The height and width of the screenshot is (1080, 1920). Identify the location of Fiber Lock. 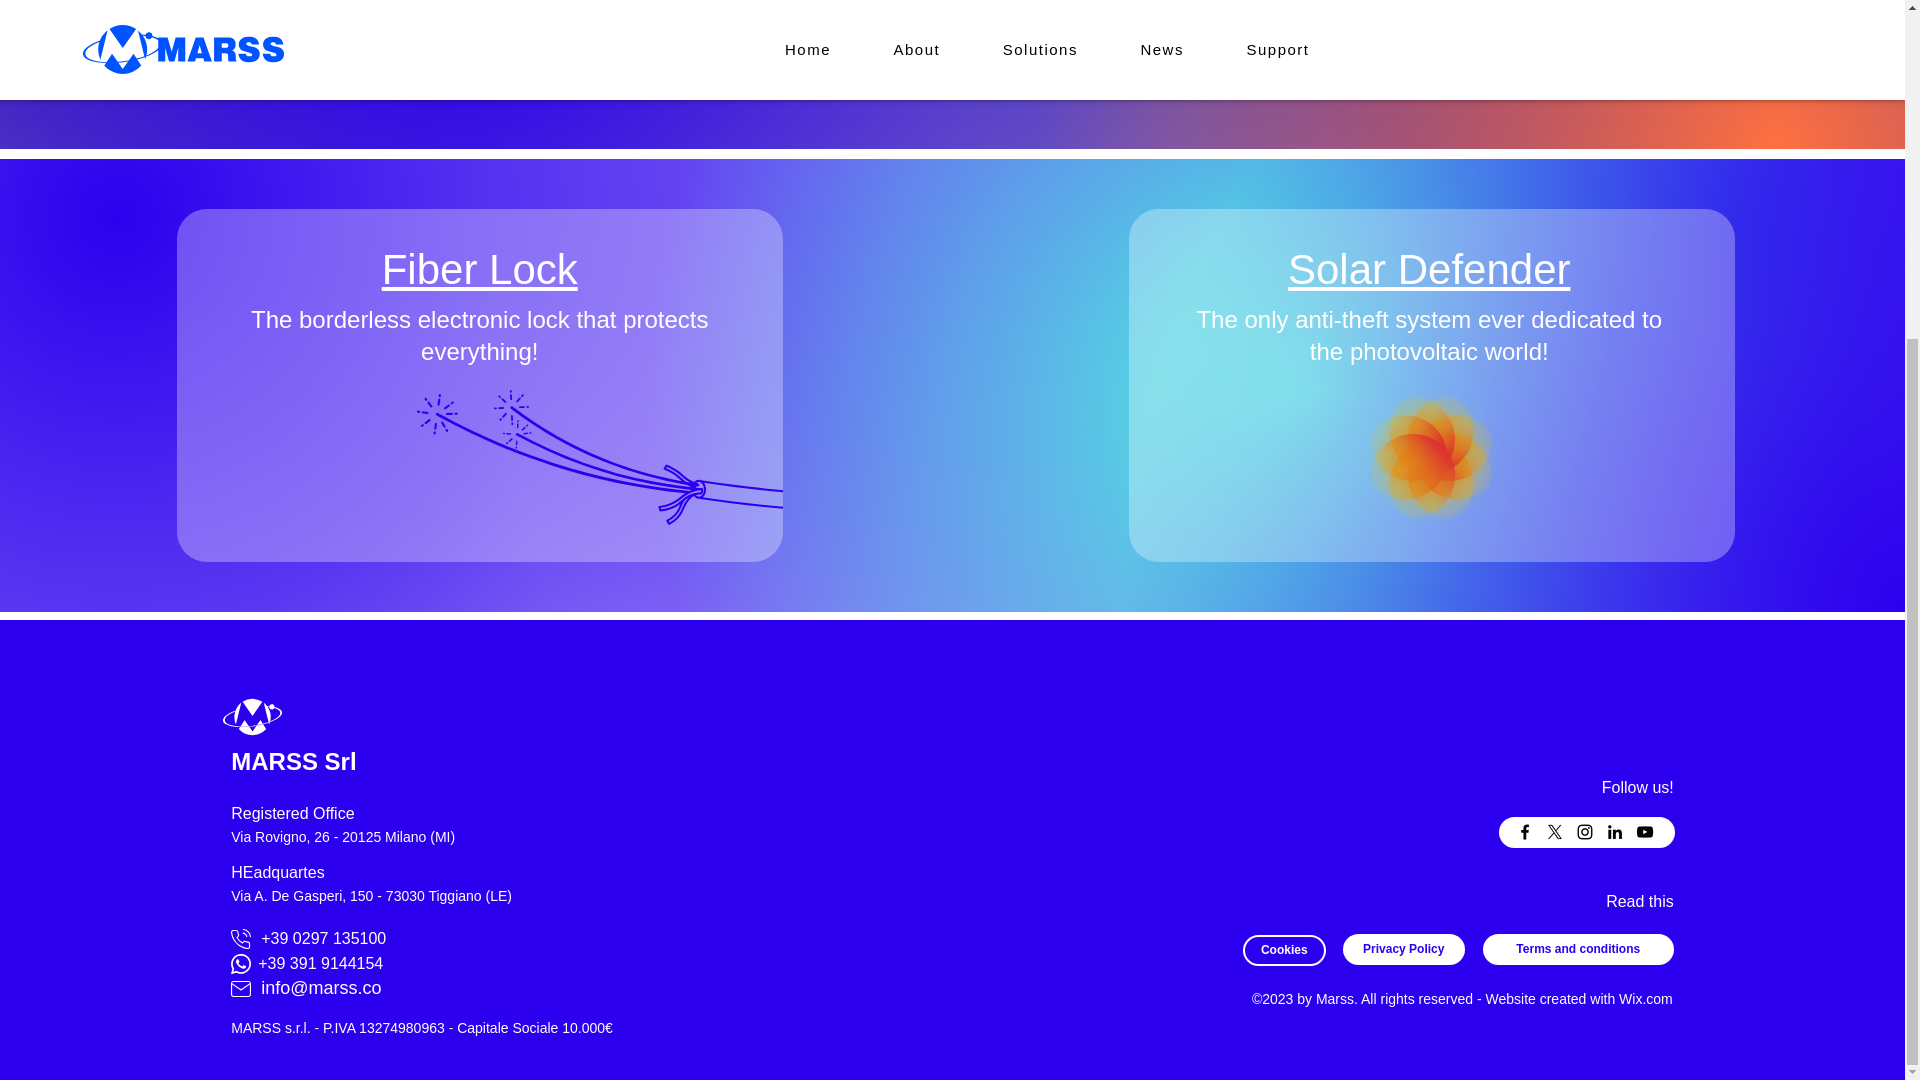
(480, 269).